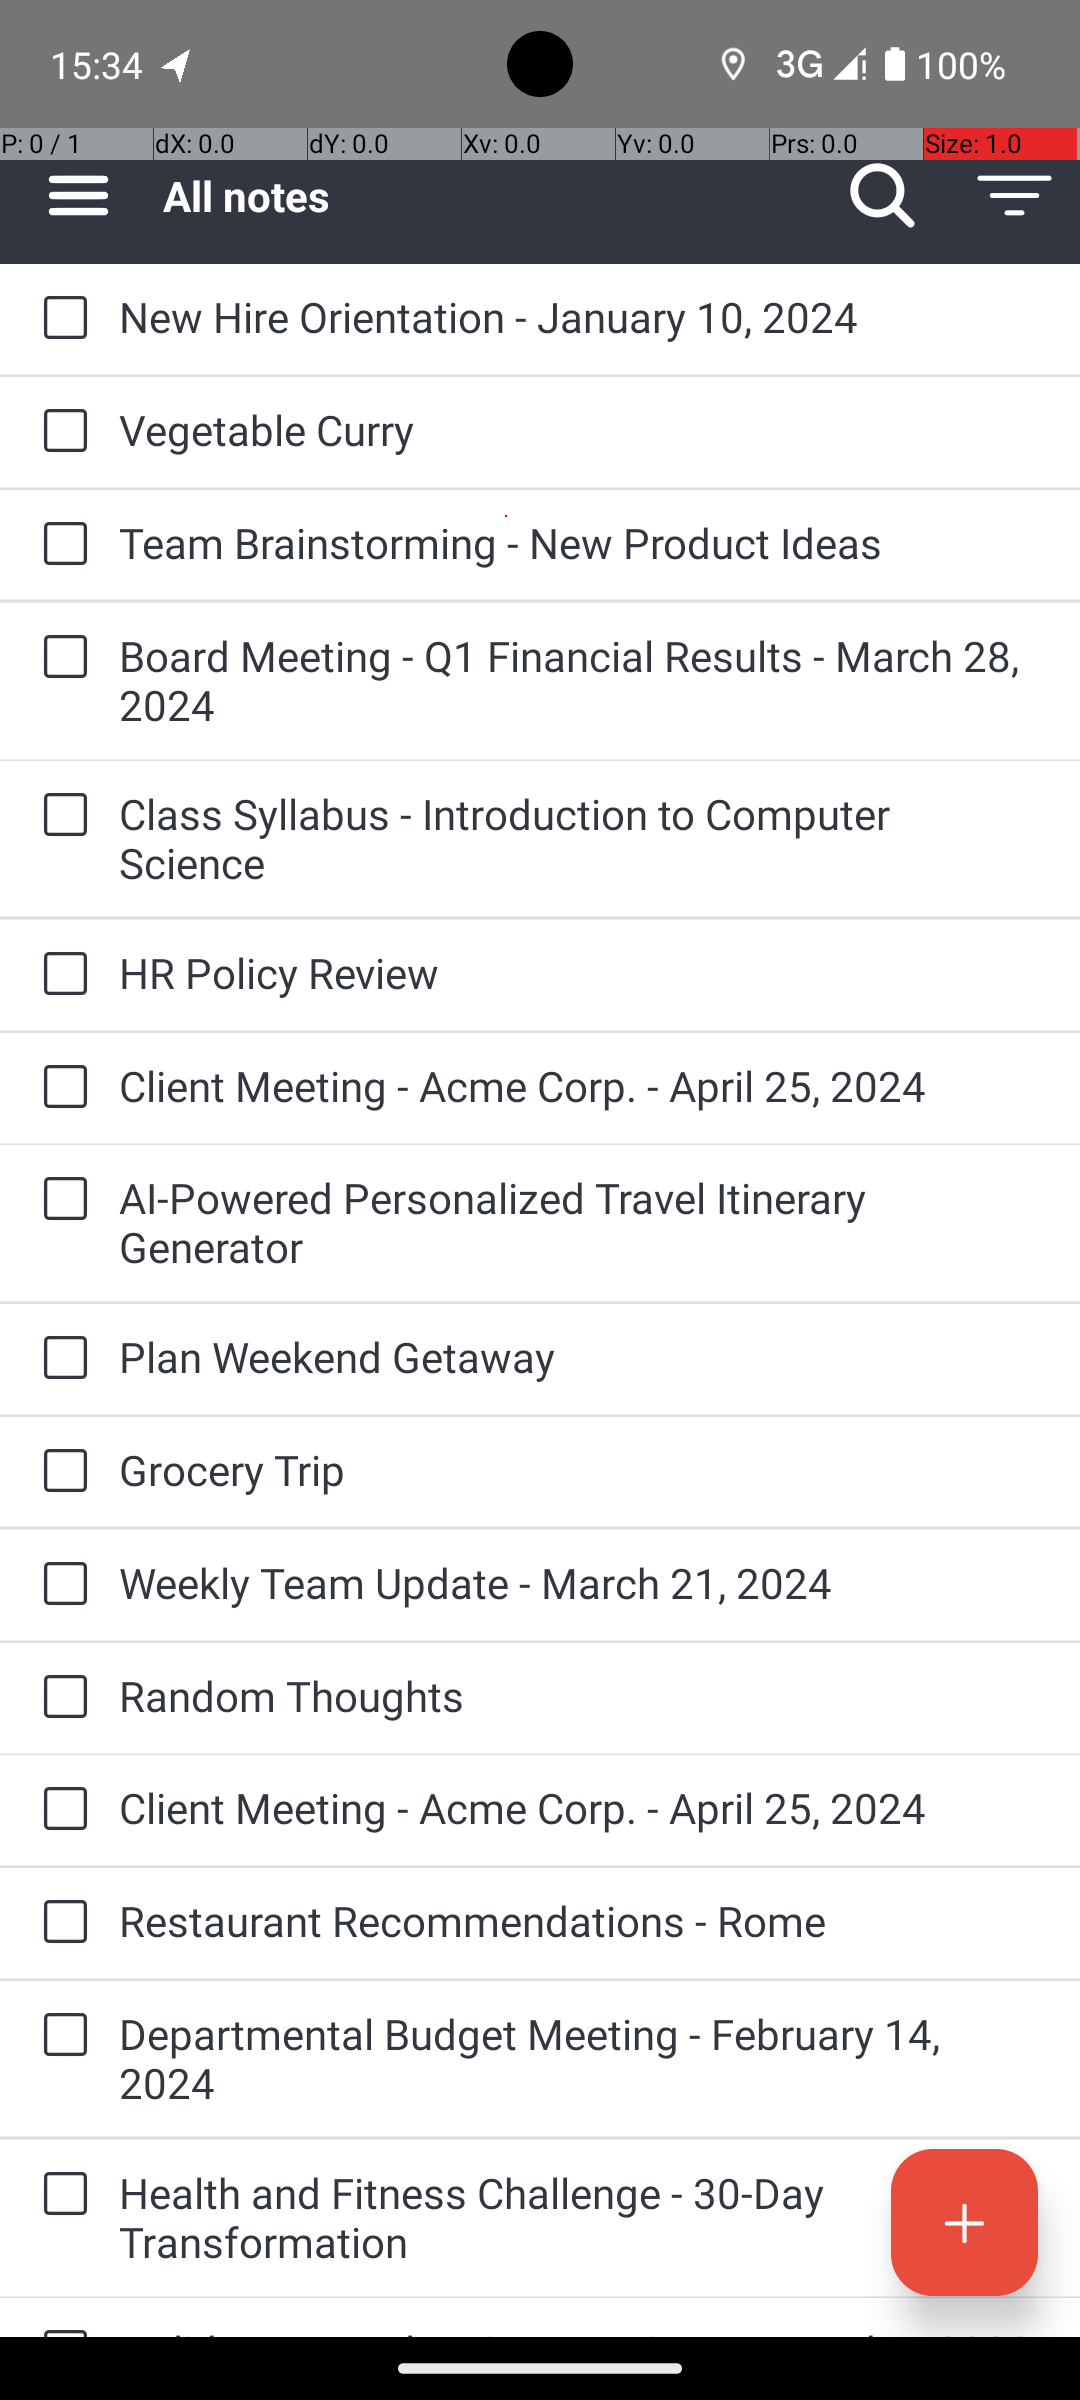 The height and width of the screenshot is (2400, 1080). Describe the element at coordinates (580, 316) in the screenshot. I see `New Hire Orientation - January 10, 2024` at that location.